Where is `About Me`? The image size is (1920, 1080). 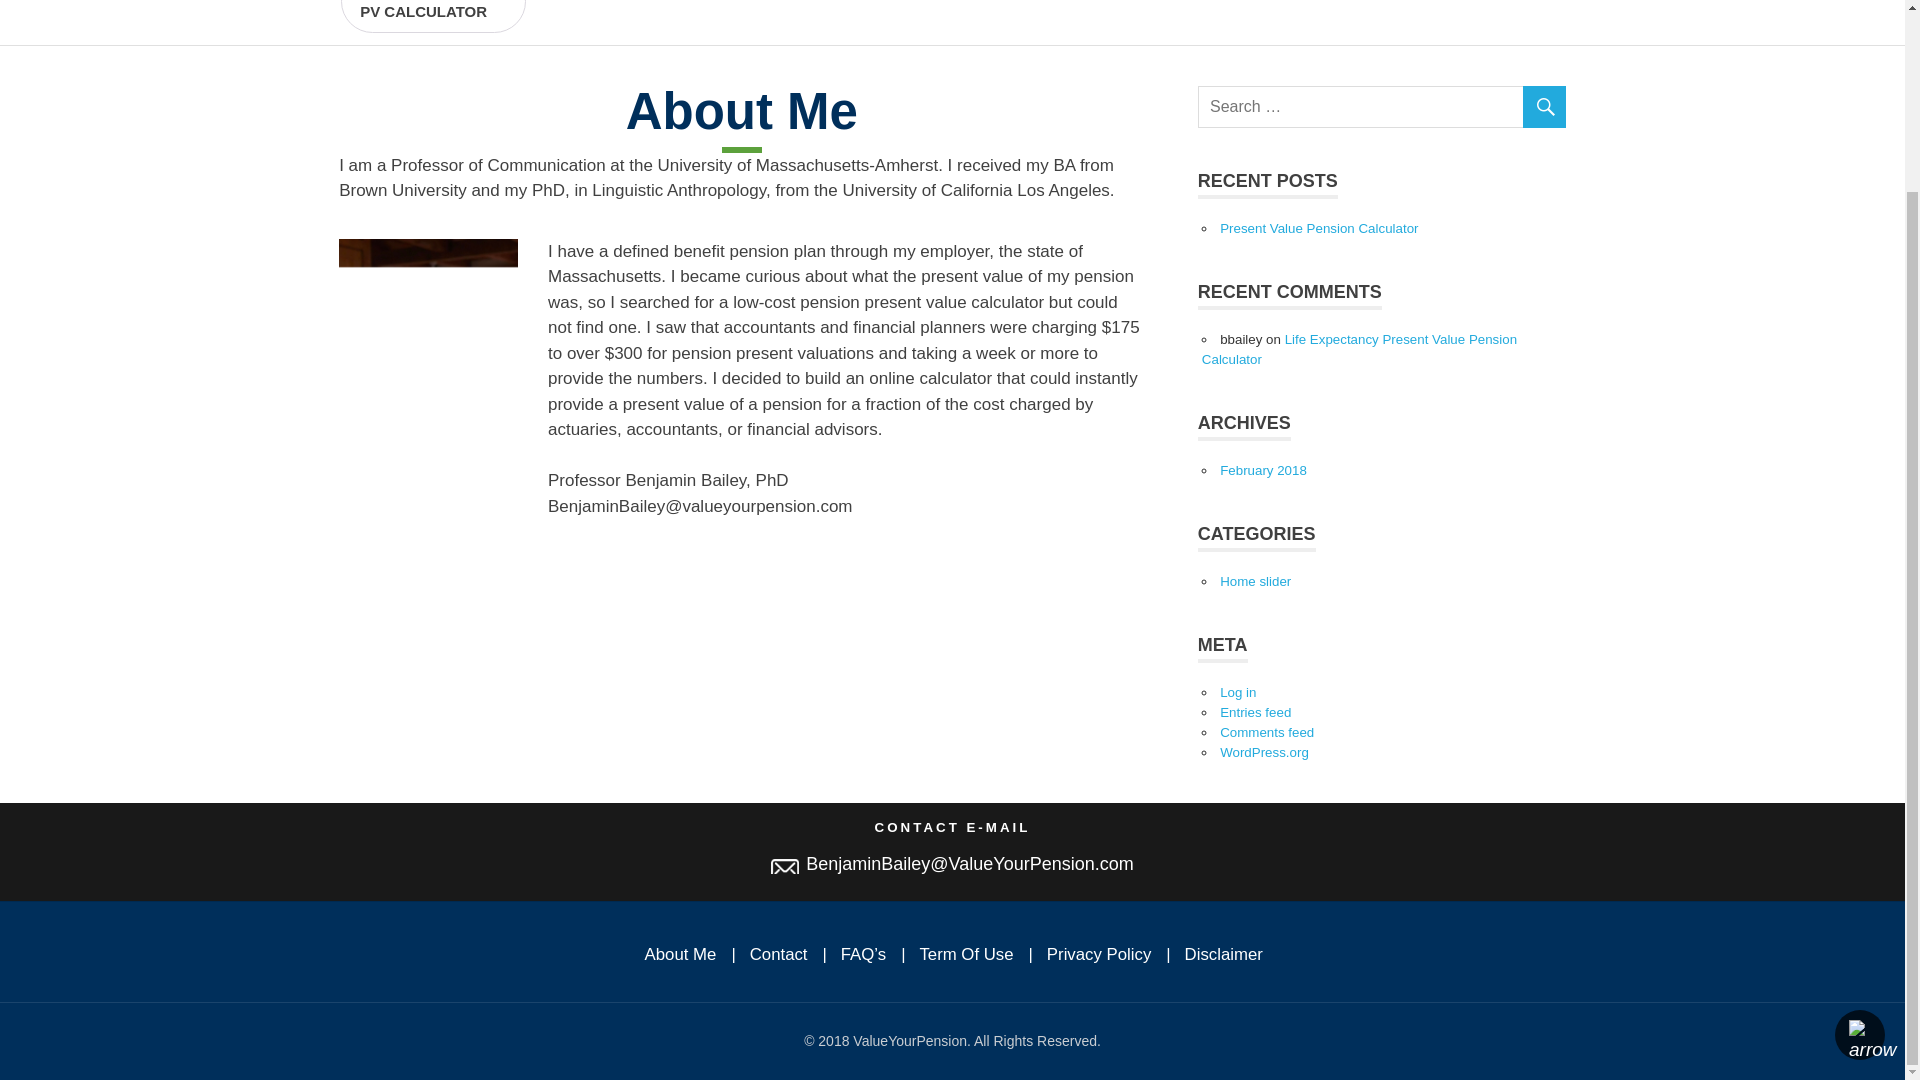 About Me is located at coordinates (1224, 954).